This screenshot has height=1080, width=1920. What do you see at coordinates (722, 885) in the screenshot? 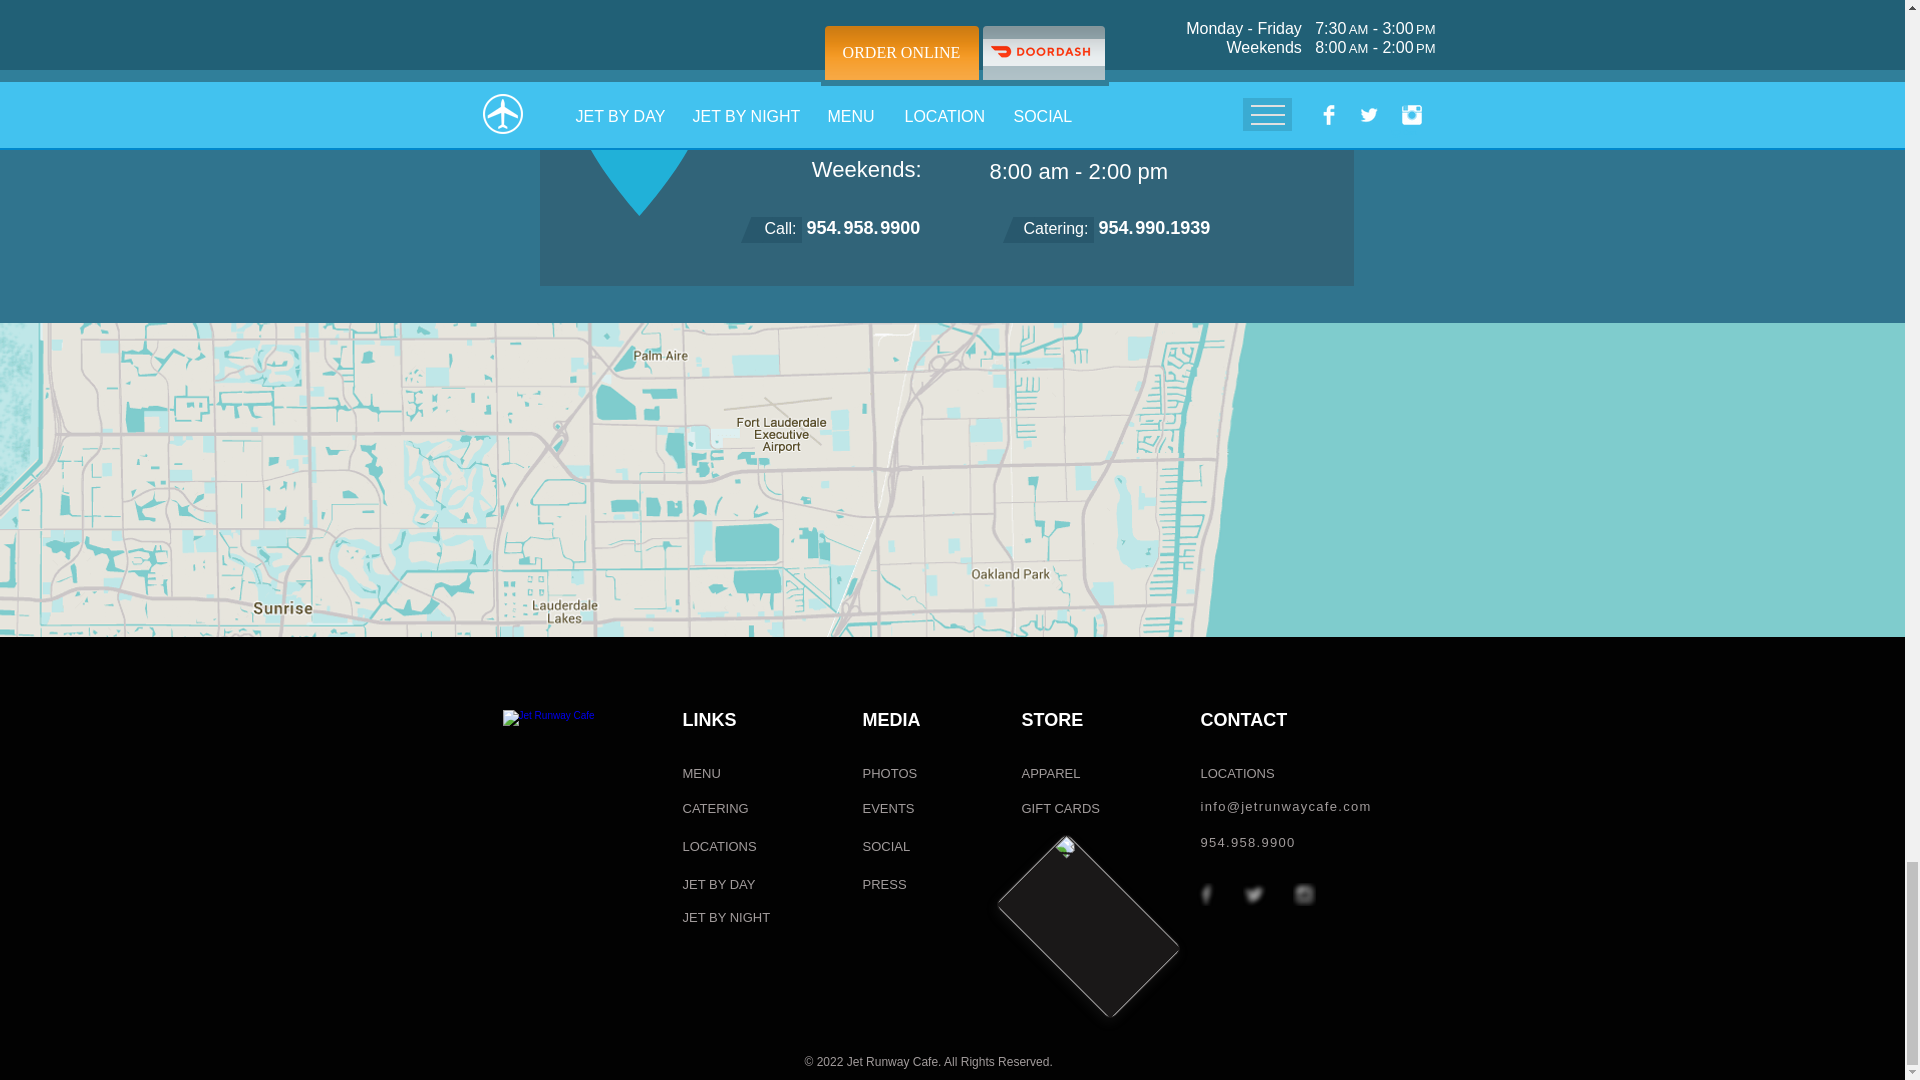
I see `JET BY DAY` at bounding box center [722, 885].